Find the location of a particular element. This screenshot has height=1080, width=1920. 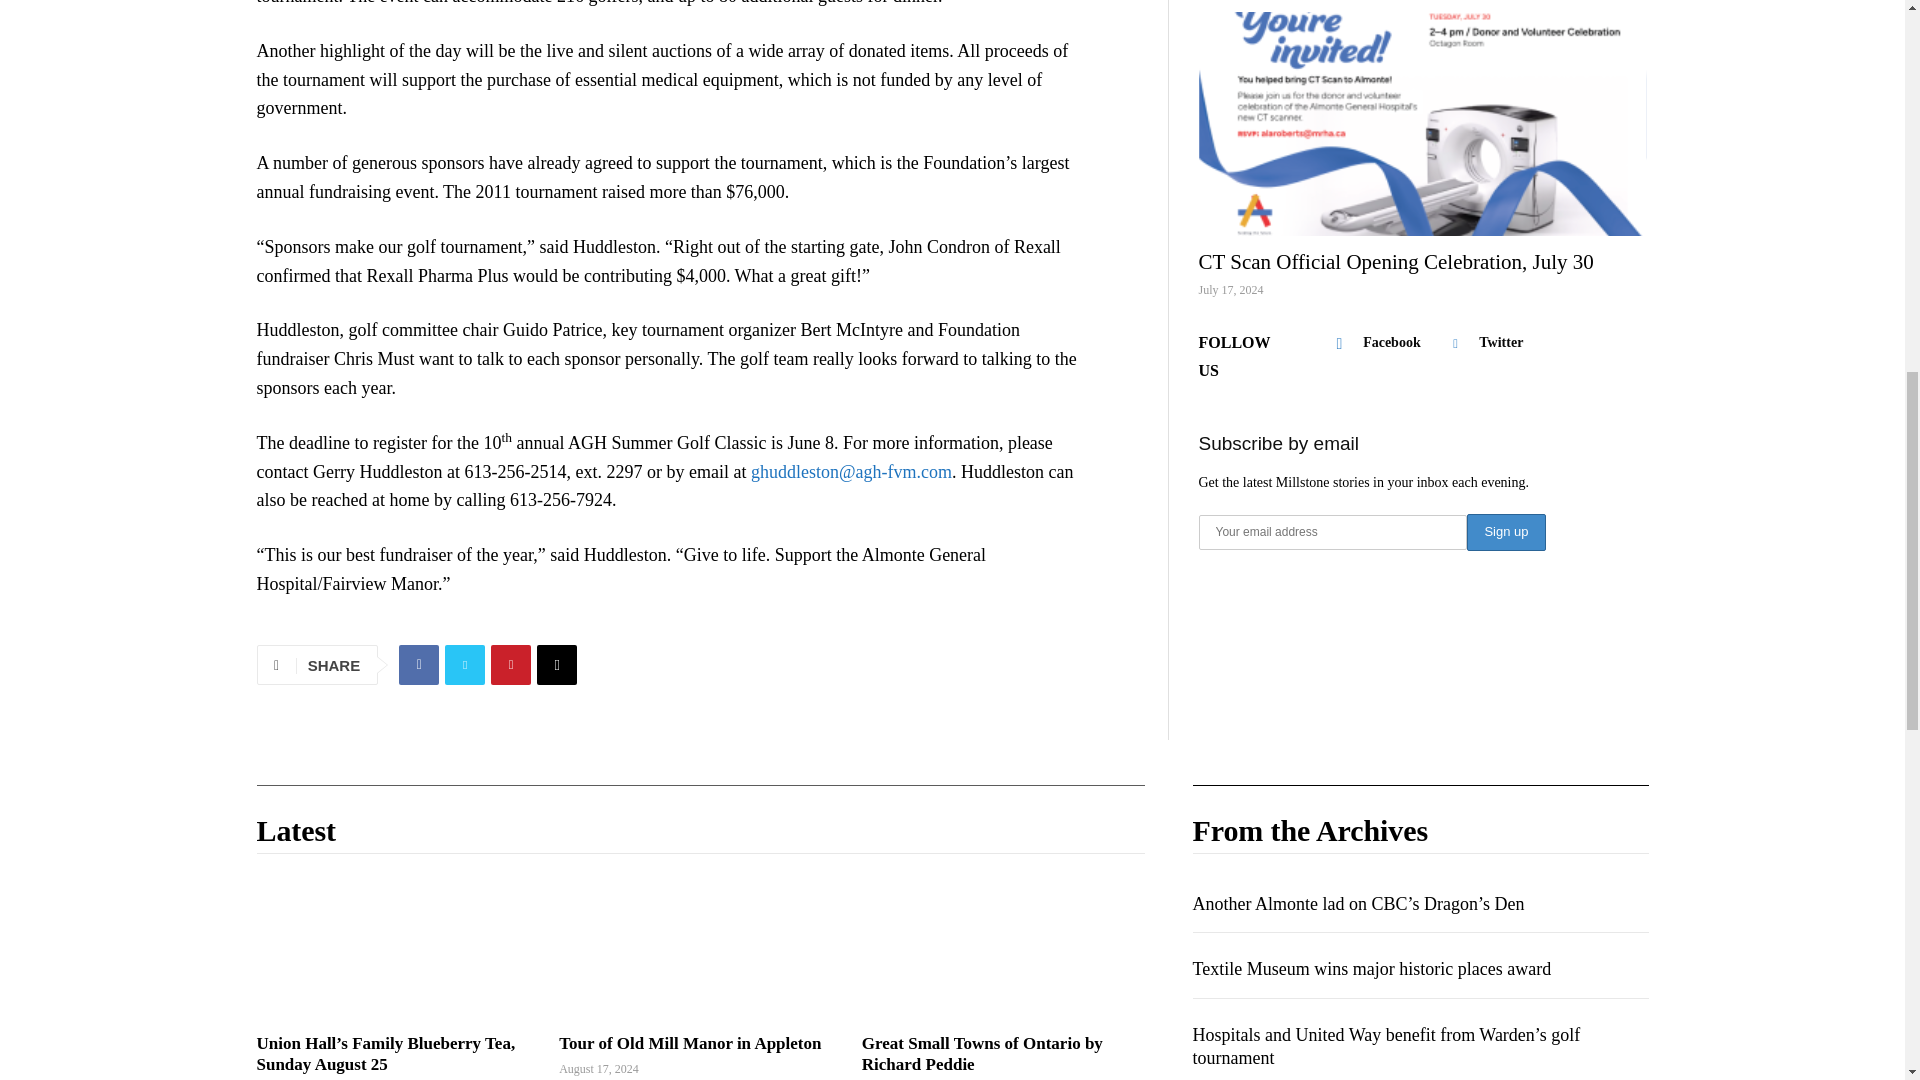

Sign up is located at coordinates (1506, 532).